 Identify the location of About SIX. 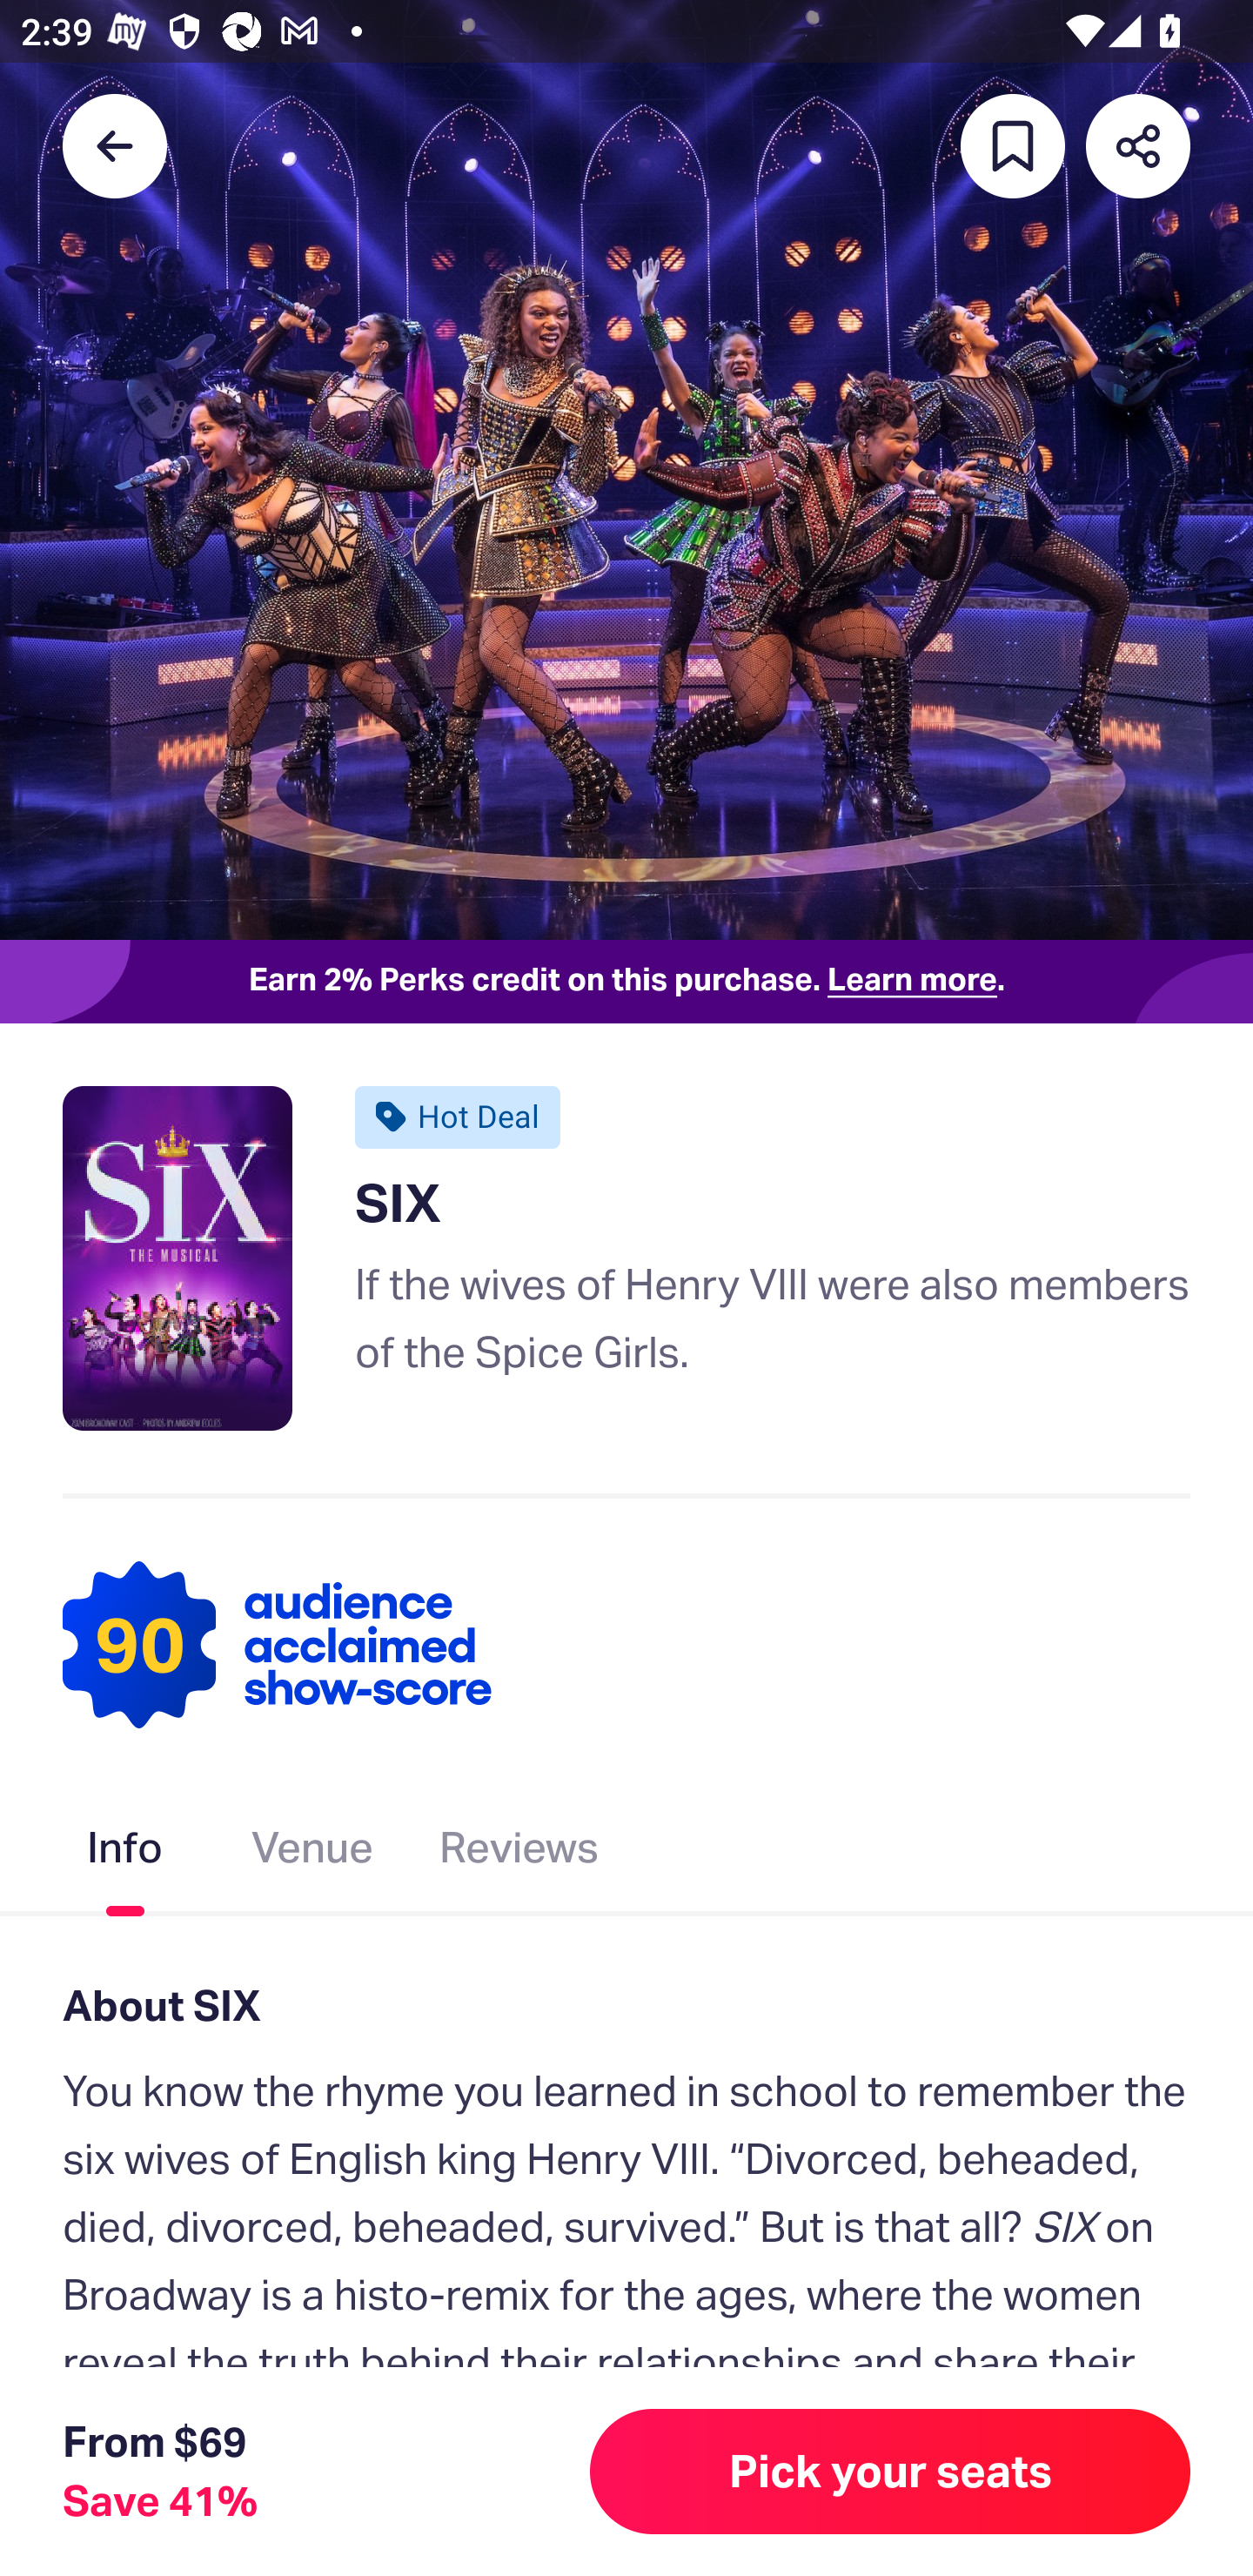
(626, 2005).